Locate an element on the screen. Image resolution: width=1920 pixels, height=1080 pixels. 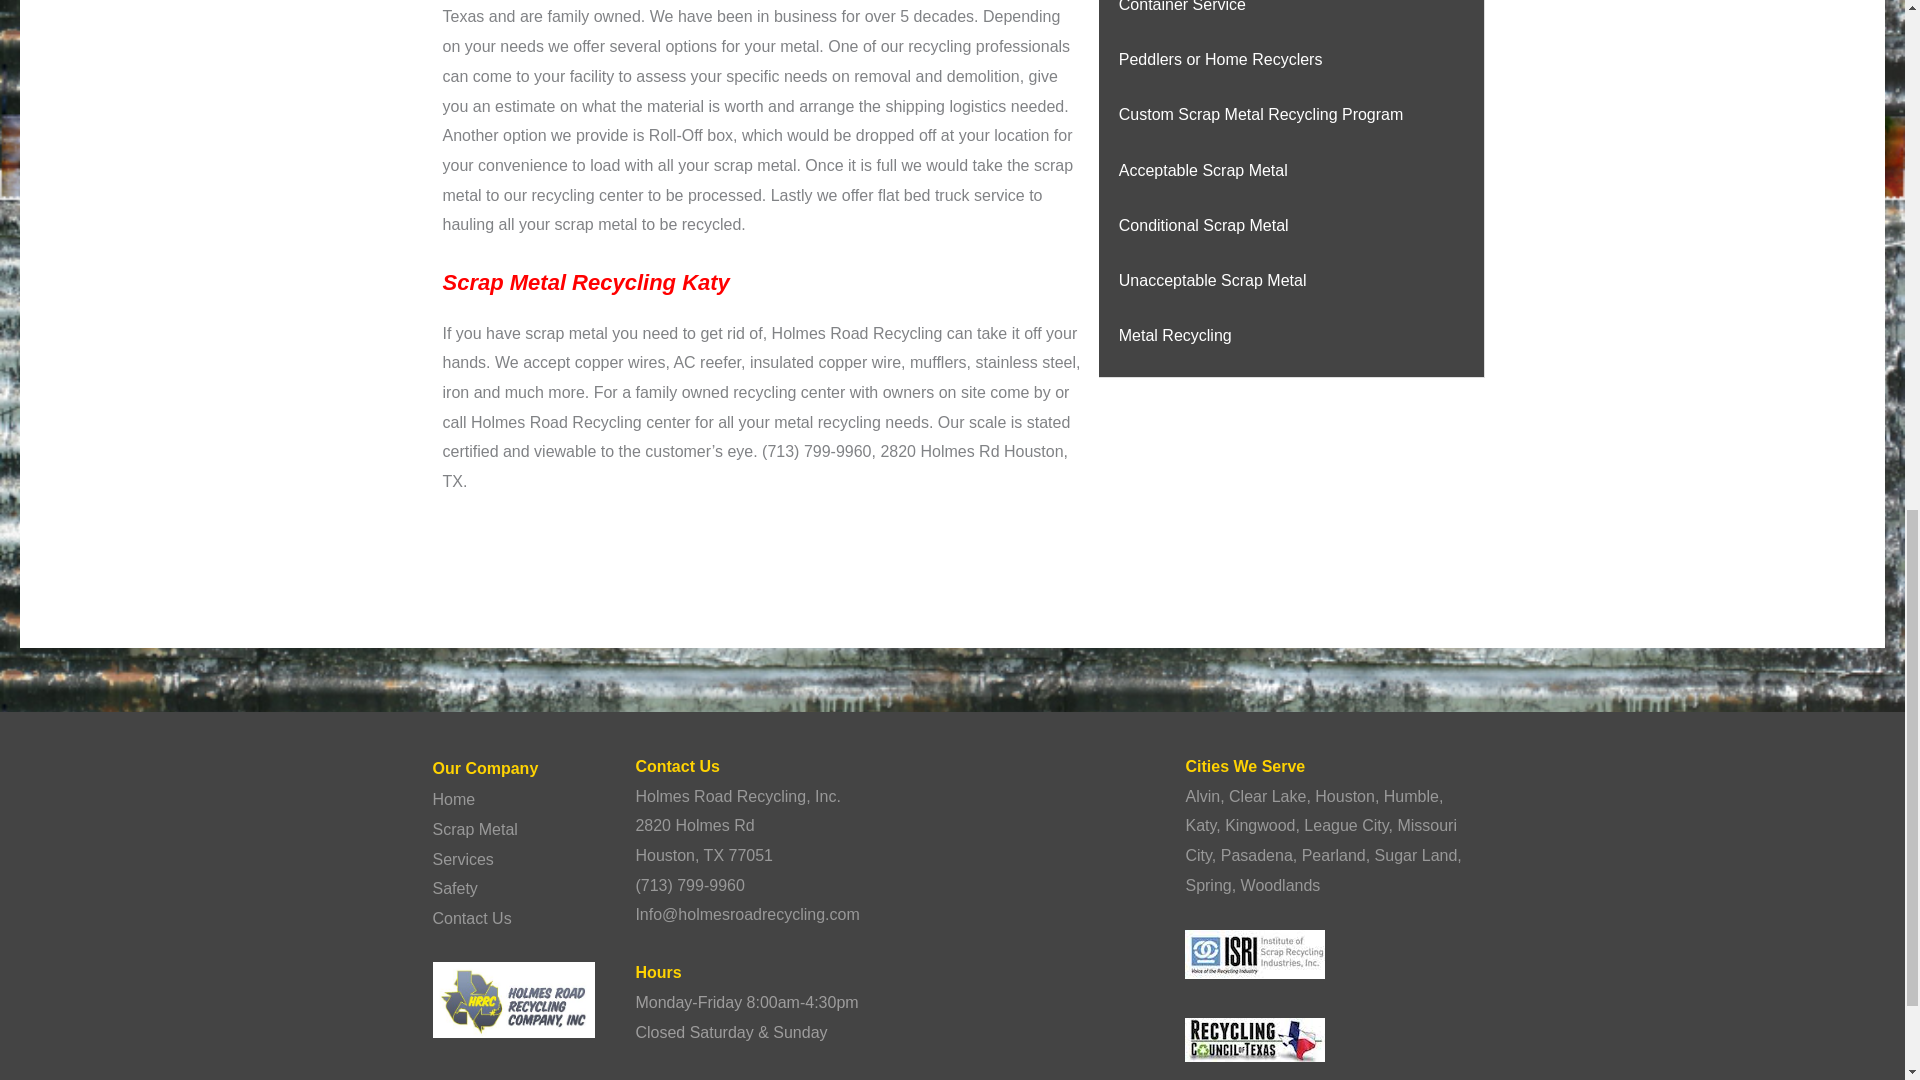
Services is located at coordinates (462, 860).